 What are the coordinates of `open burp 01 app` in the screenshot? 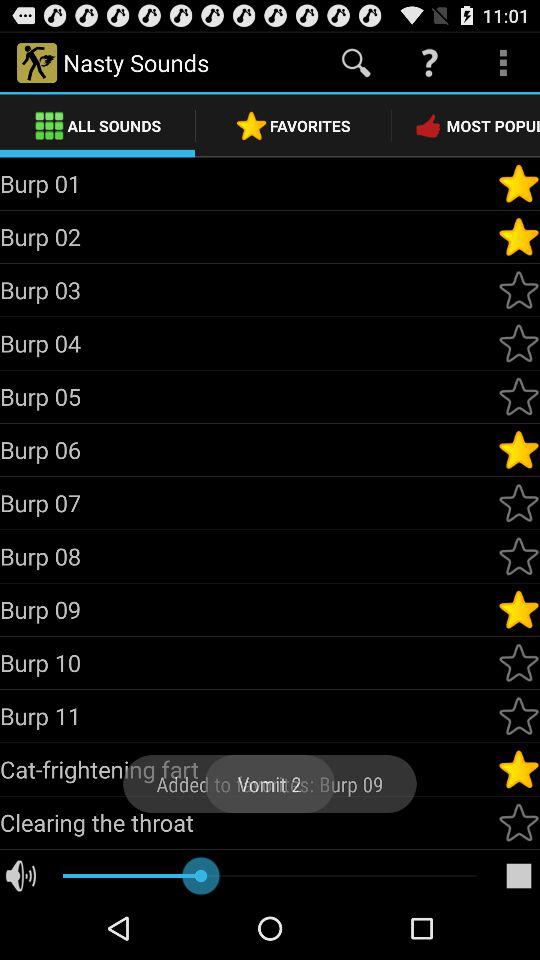 It's located at (248, 183).